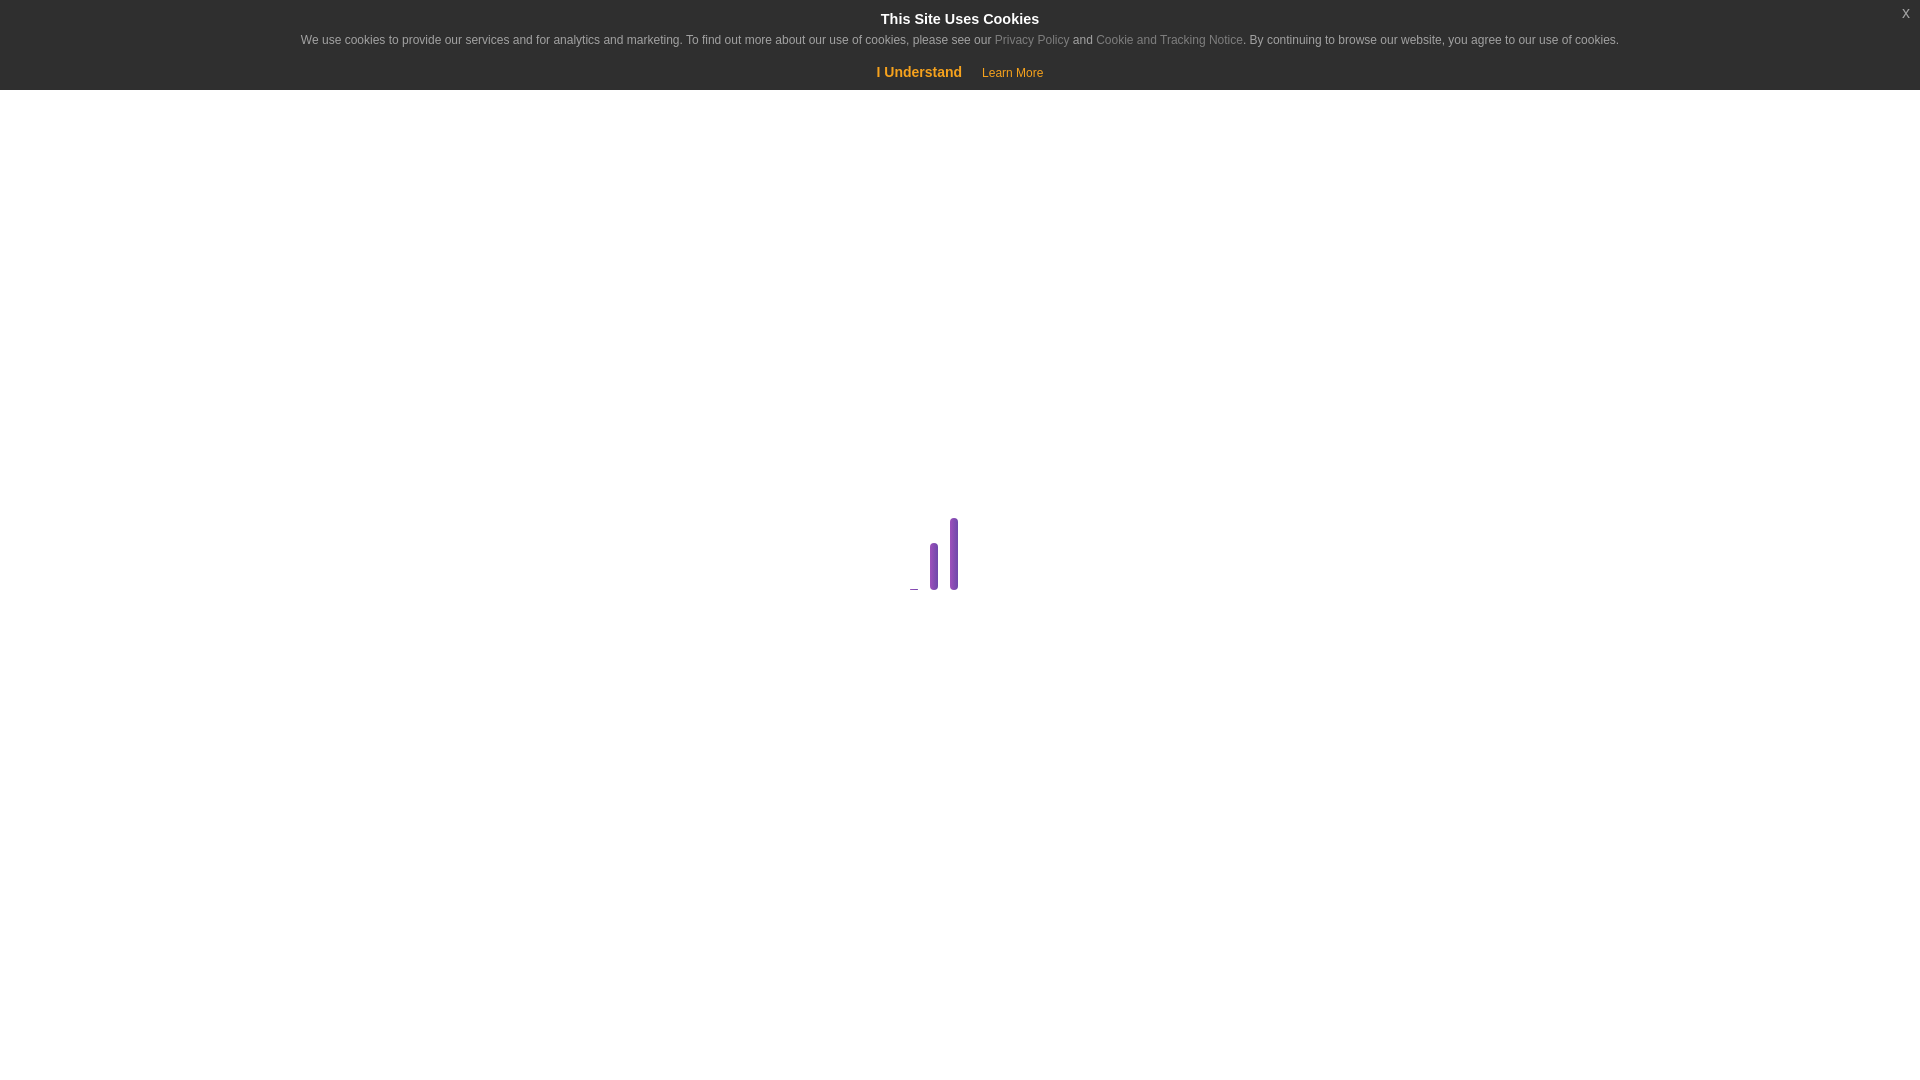 The width and height of the screenshot is (1920, 1080). I want to click on Databases, so click(371, 604).